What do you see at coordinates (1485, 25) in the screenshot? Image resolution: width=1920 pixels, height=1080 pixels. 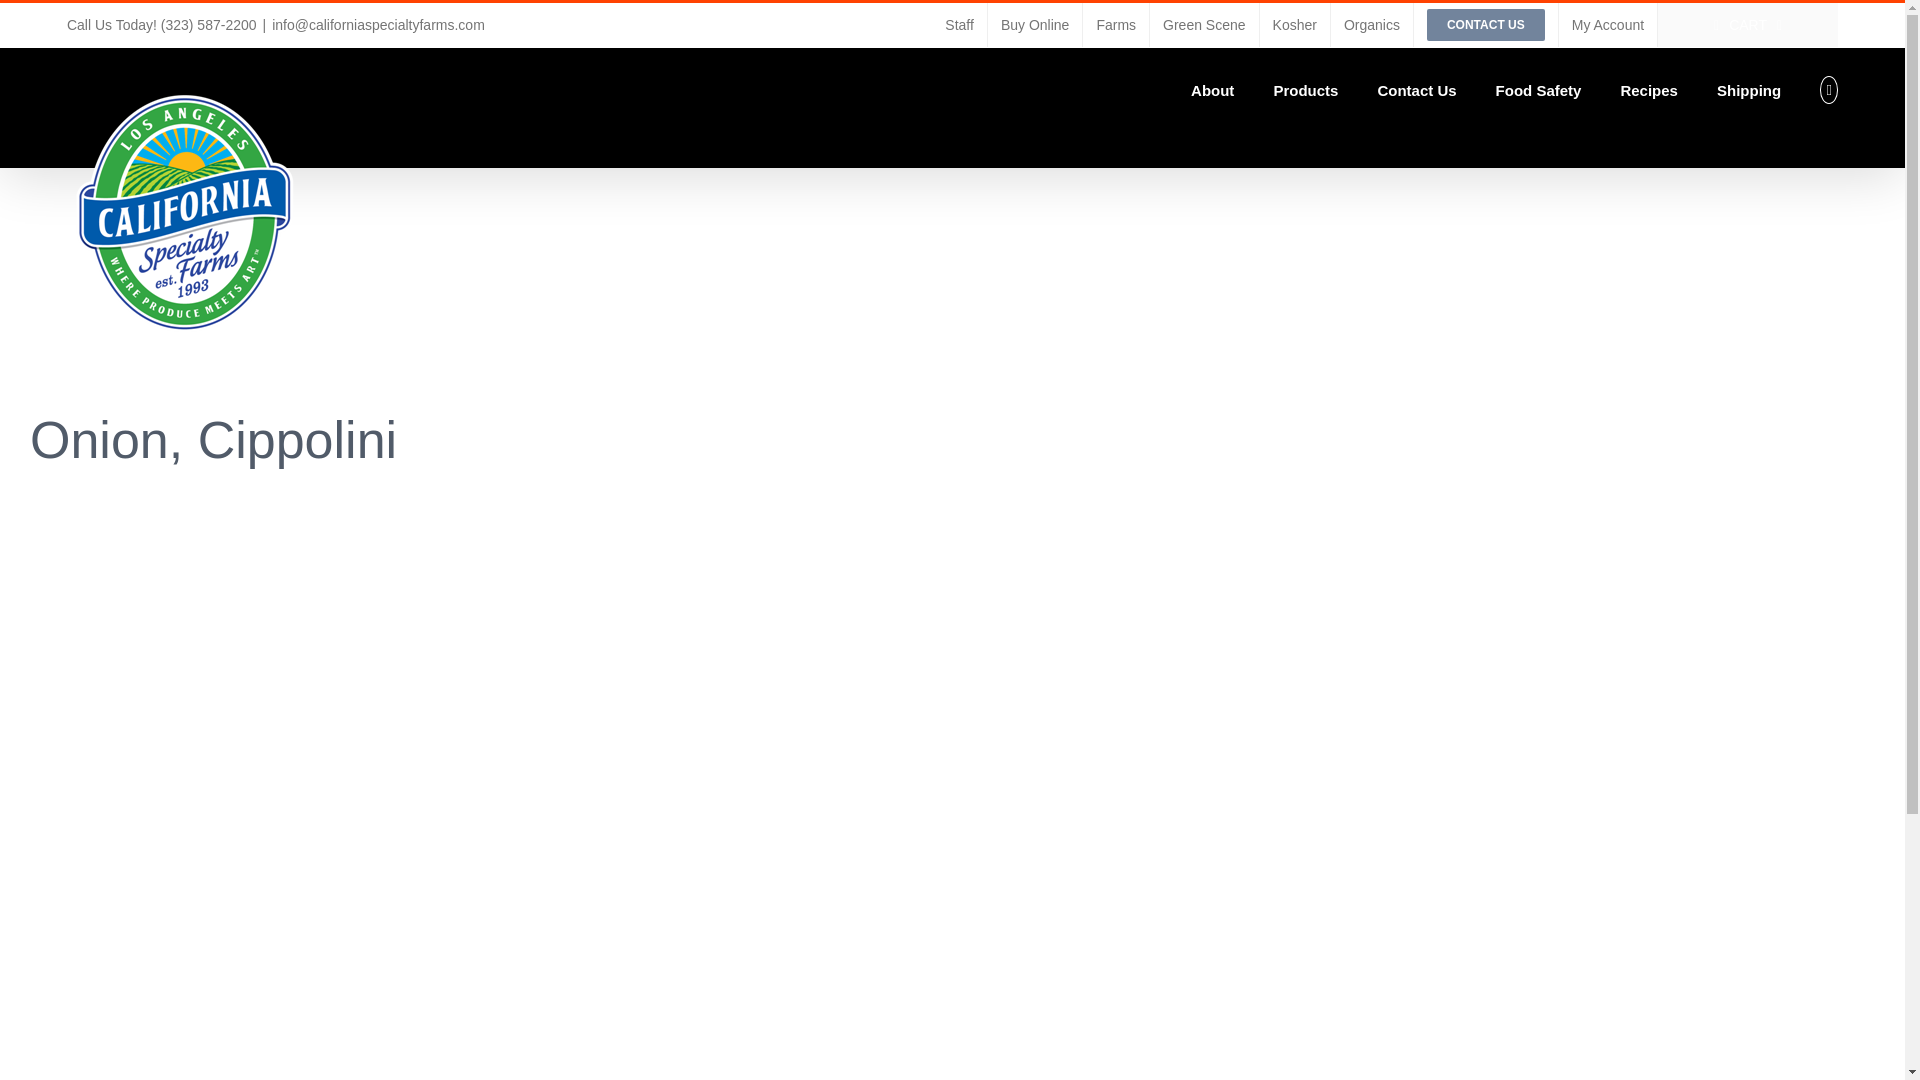 I see `CONTACT US` at bounding box center [1485, 25].